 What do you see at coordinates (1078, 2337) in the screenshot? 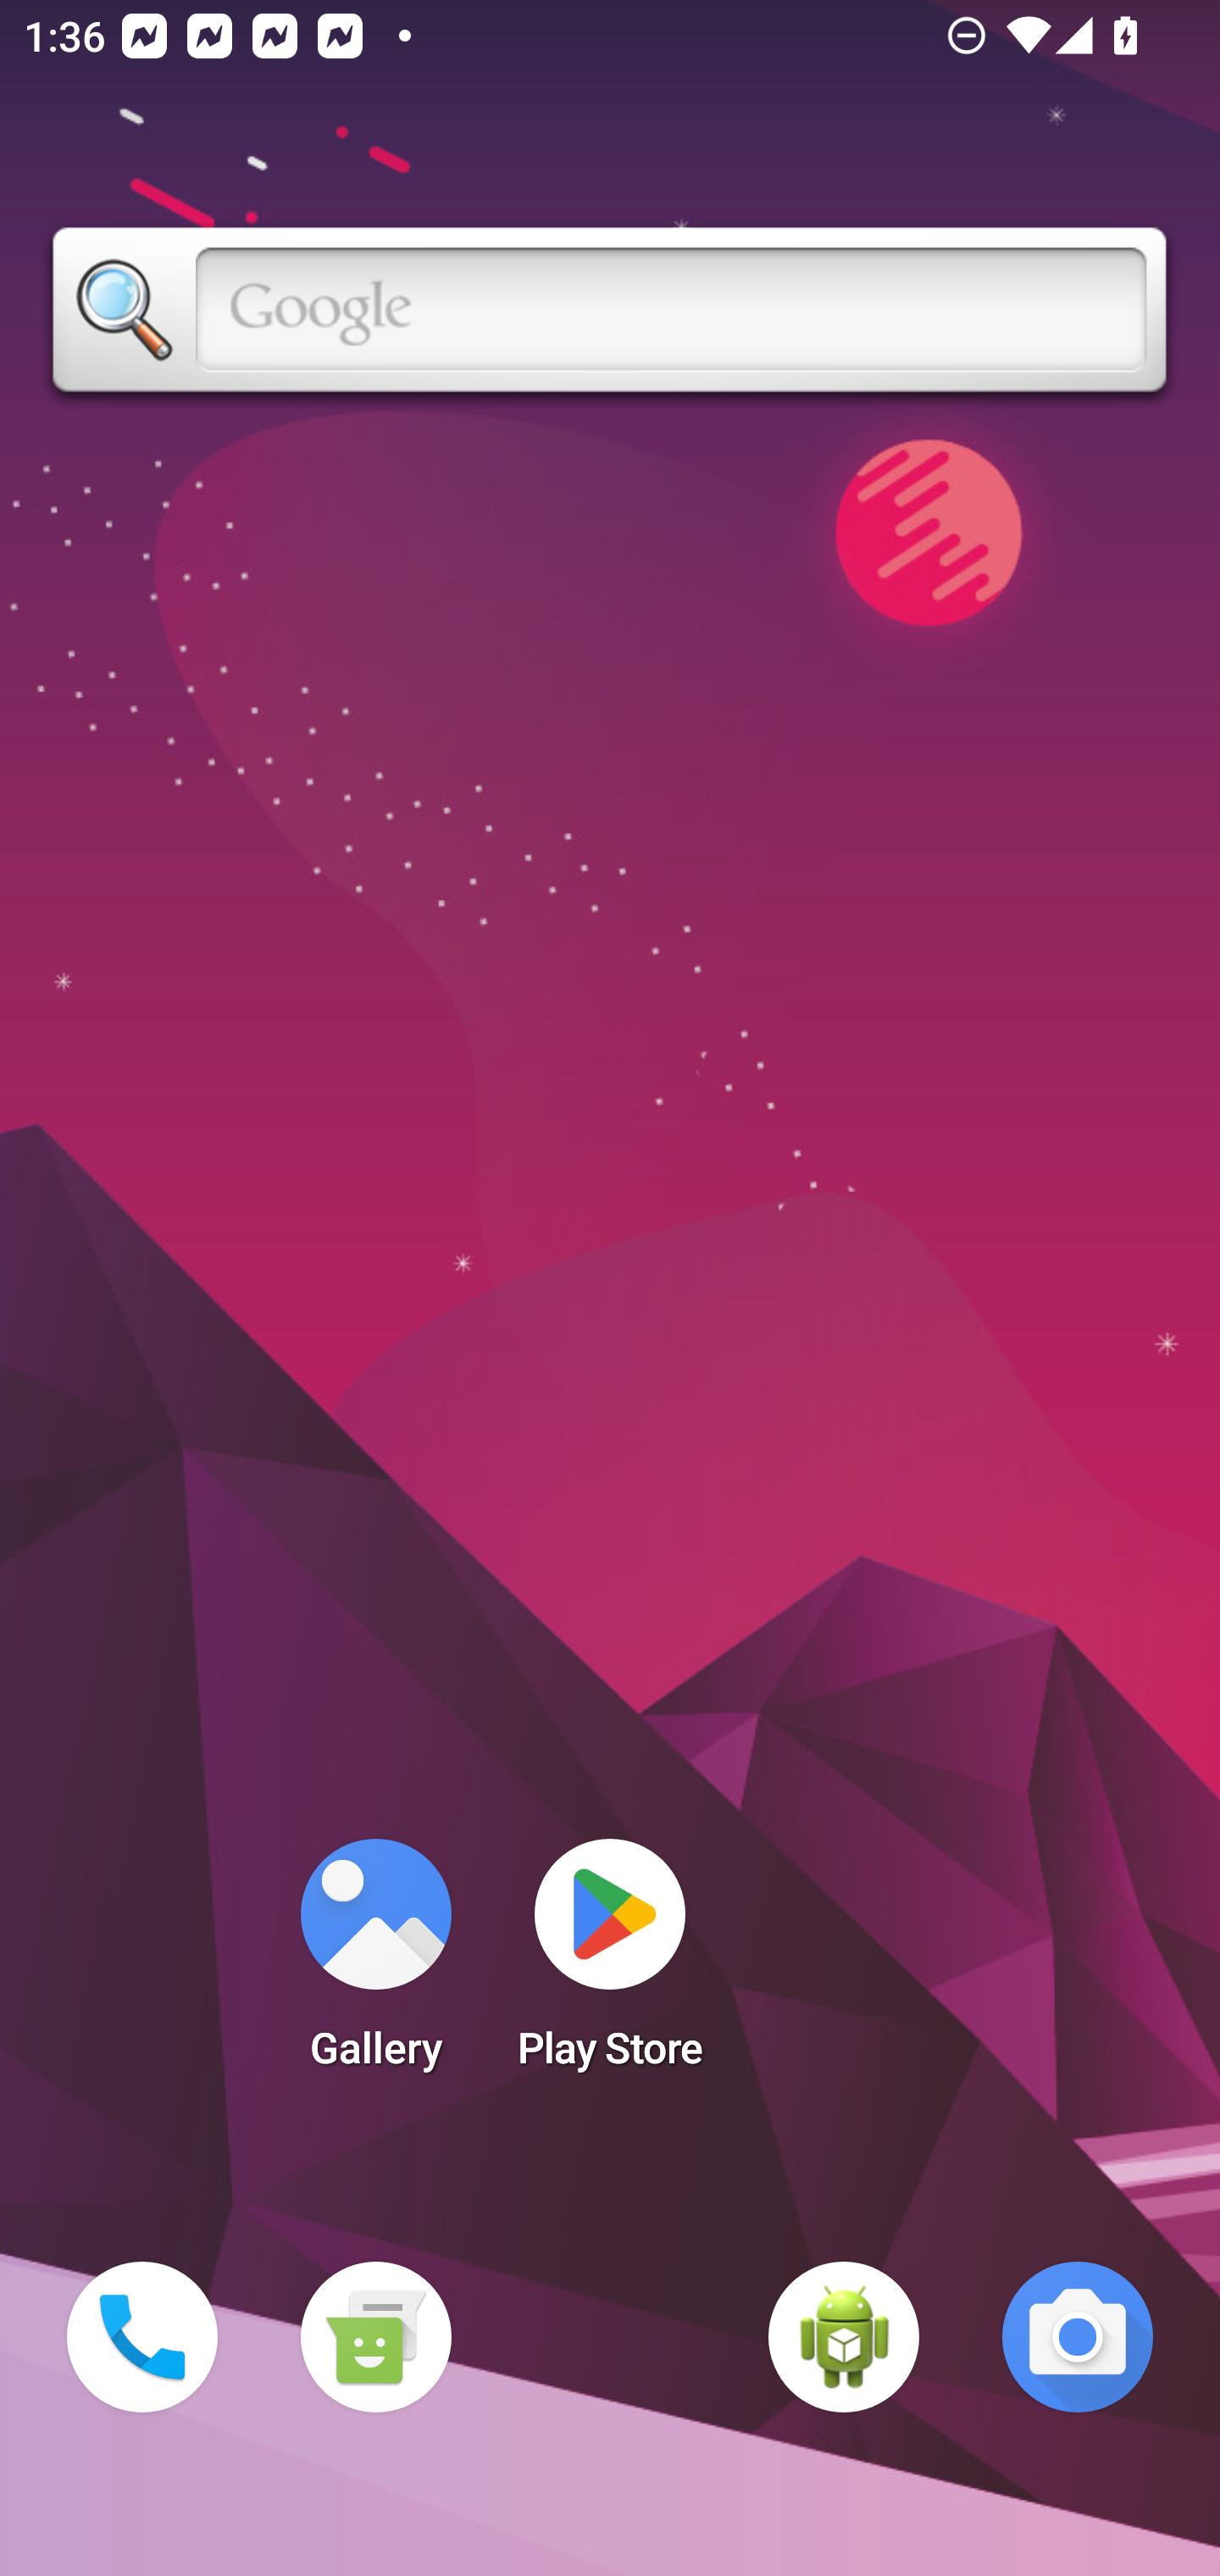
I see `Camera` at bounding box center [1078, 2337].